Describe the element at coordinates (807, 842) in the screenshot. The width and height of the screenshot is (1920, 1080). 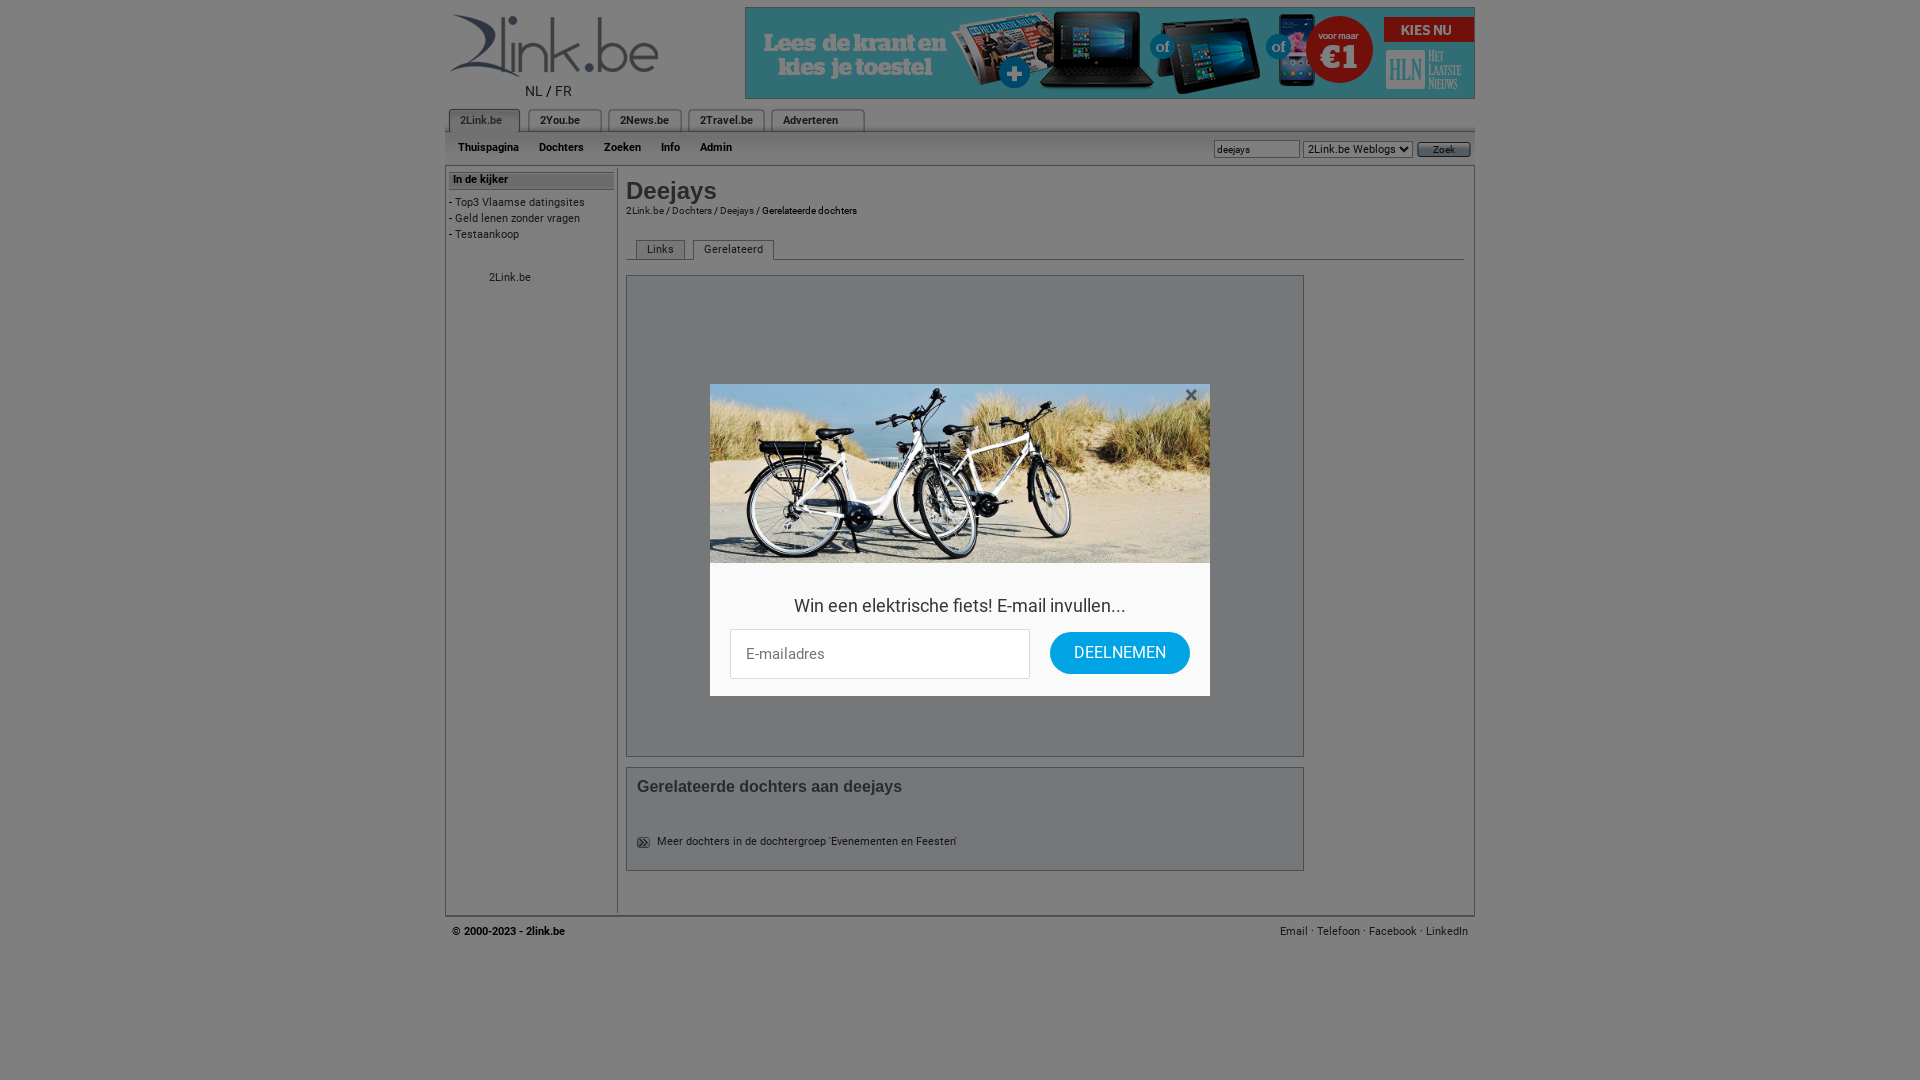
I see `Meer dochters in de dochtergroep 'Evenementen en Feesten'` at that location.